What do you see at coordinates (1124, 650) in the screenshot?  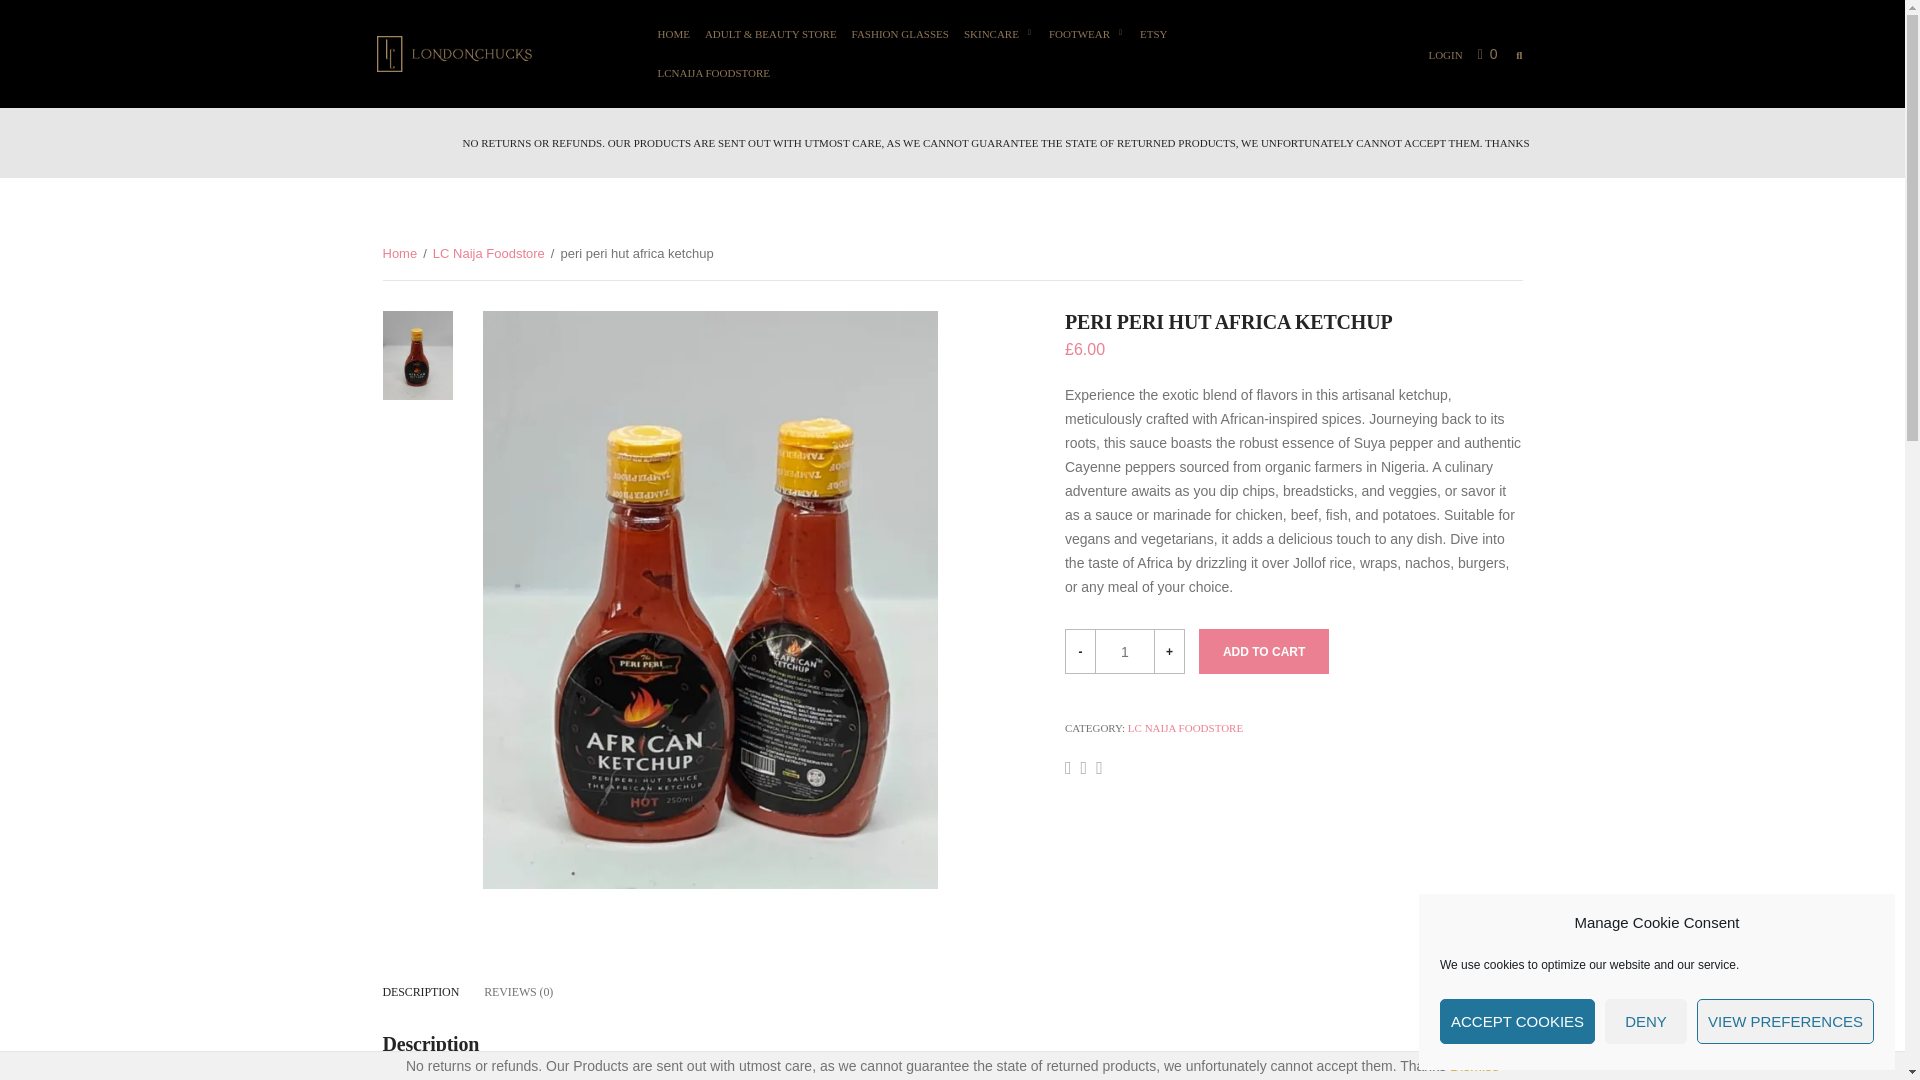 I see `Qty` at bounding box center [1124, 650].